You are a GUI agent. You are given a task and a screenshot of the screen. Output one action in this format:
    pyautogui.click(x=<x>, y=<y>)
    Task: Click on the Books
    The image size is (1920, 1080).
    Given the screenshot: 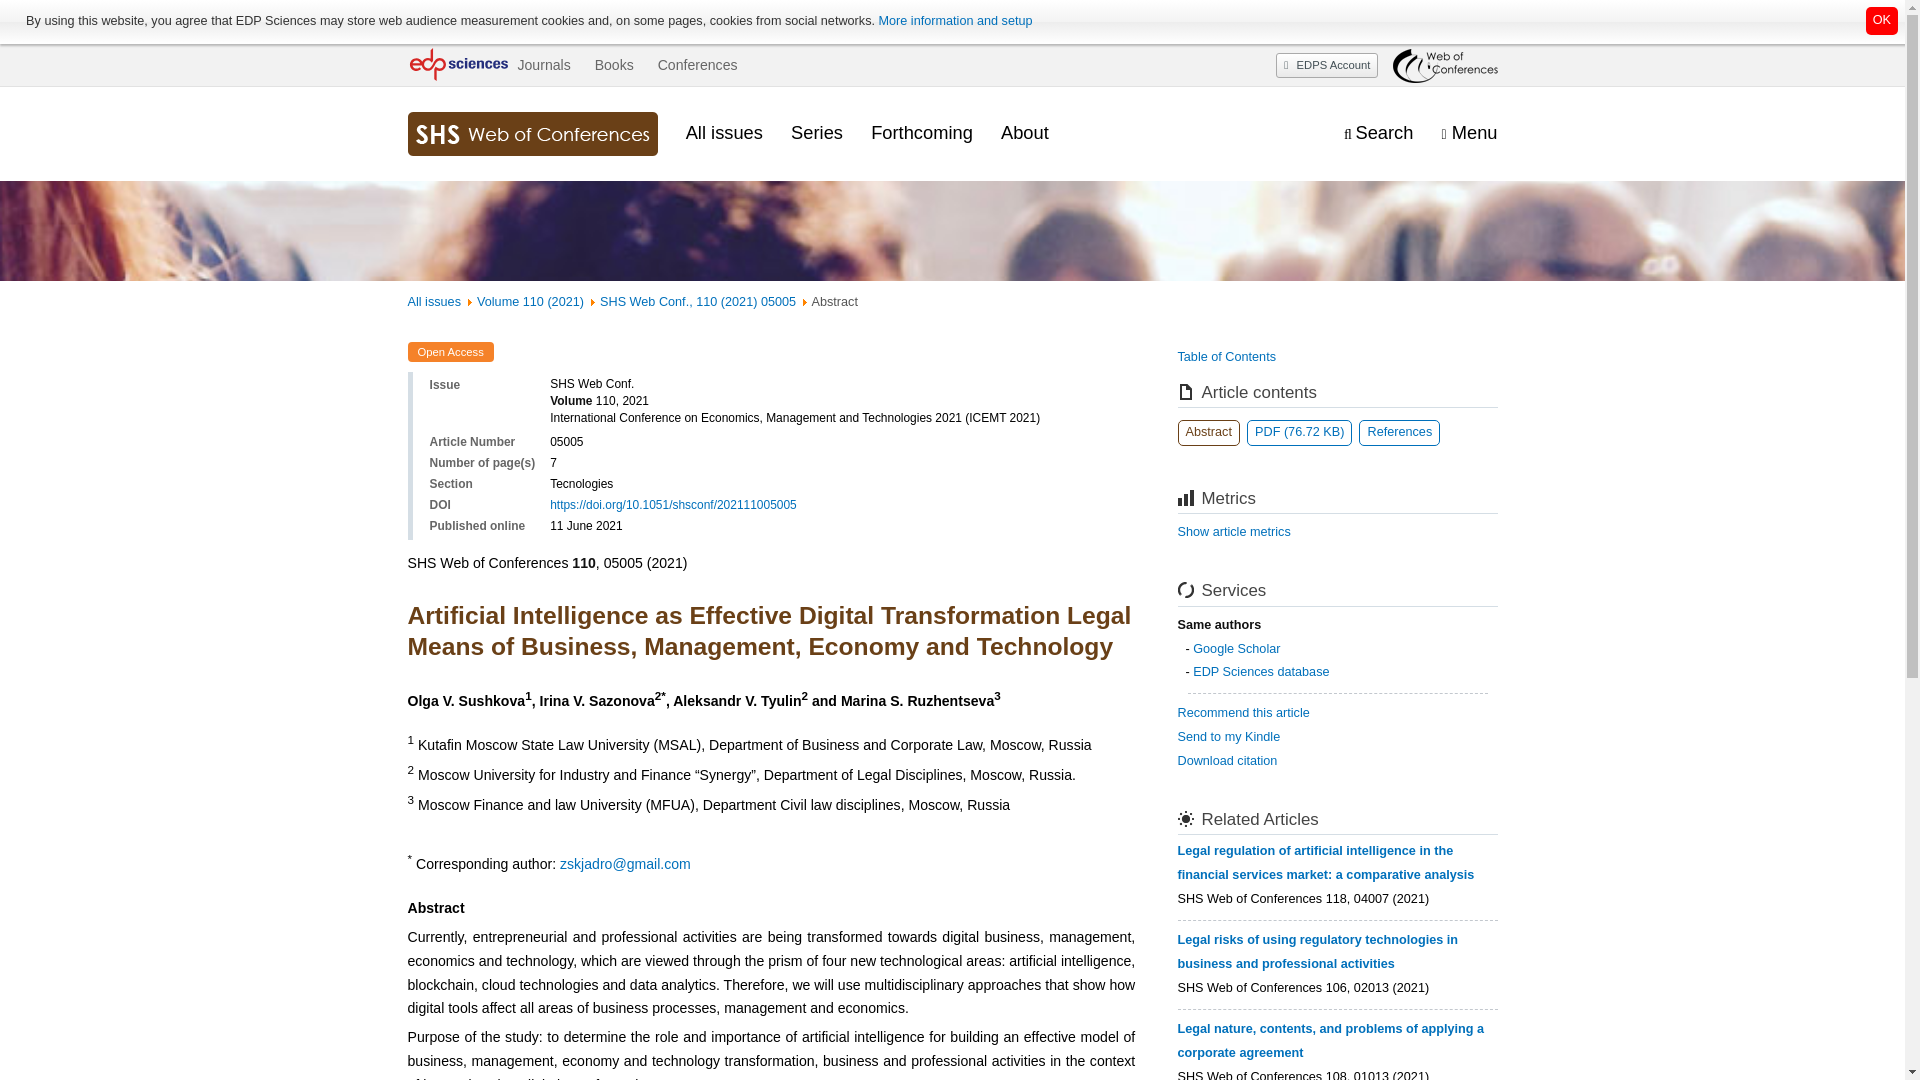 What is the action you would take?
    pyautogui.click(x=614, y=65)
    